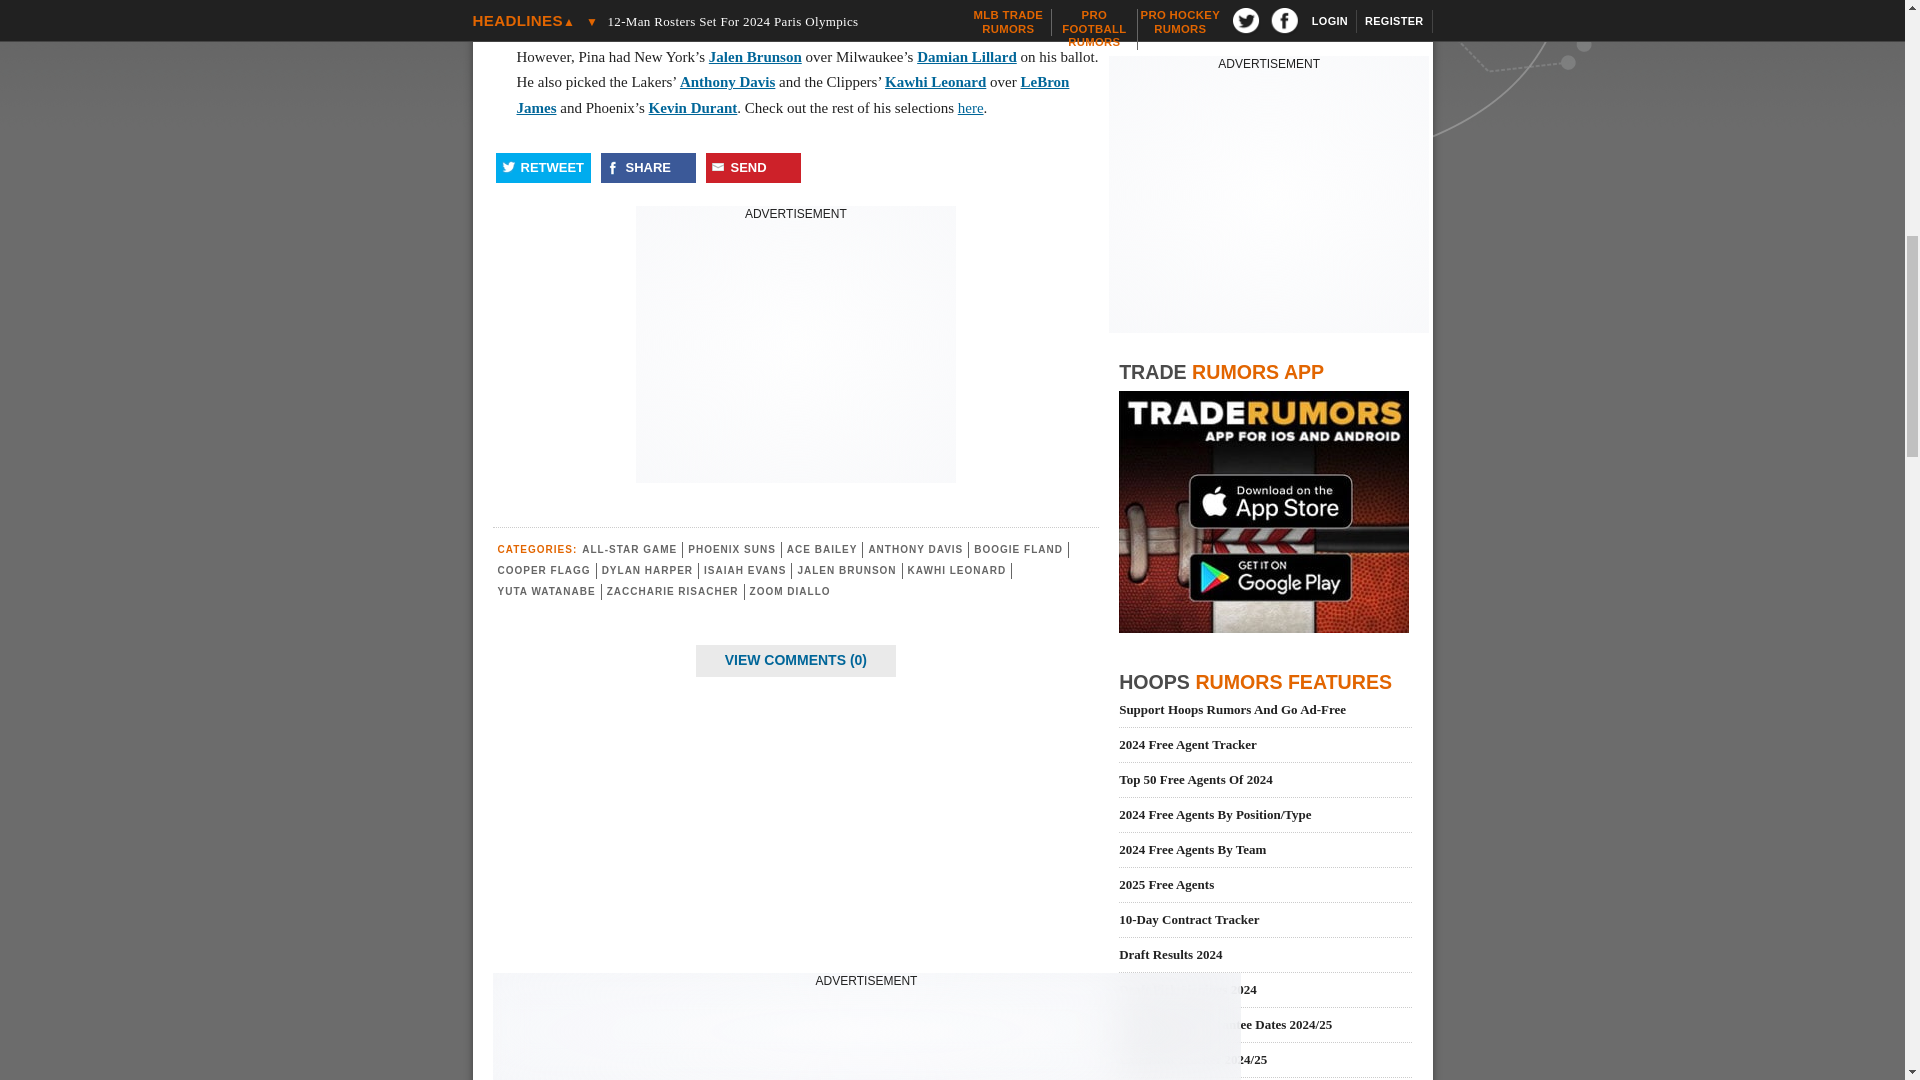 The height and width of the screenshot is (1080, 1920). What do you see at coordinates (629, 550) in the screenshot?
I see `View all posts in All-Star Game` at bounding box center [629, 550].